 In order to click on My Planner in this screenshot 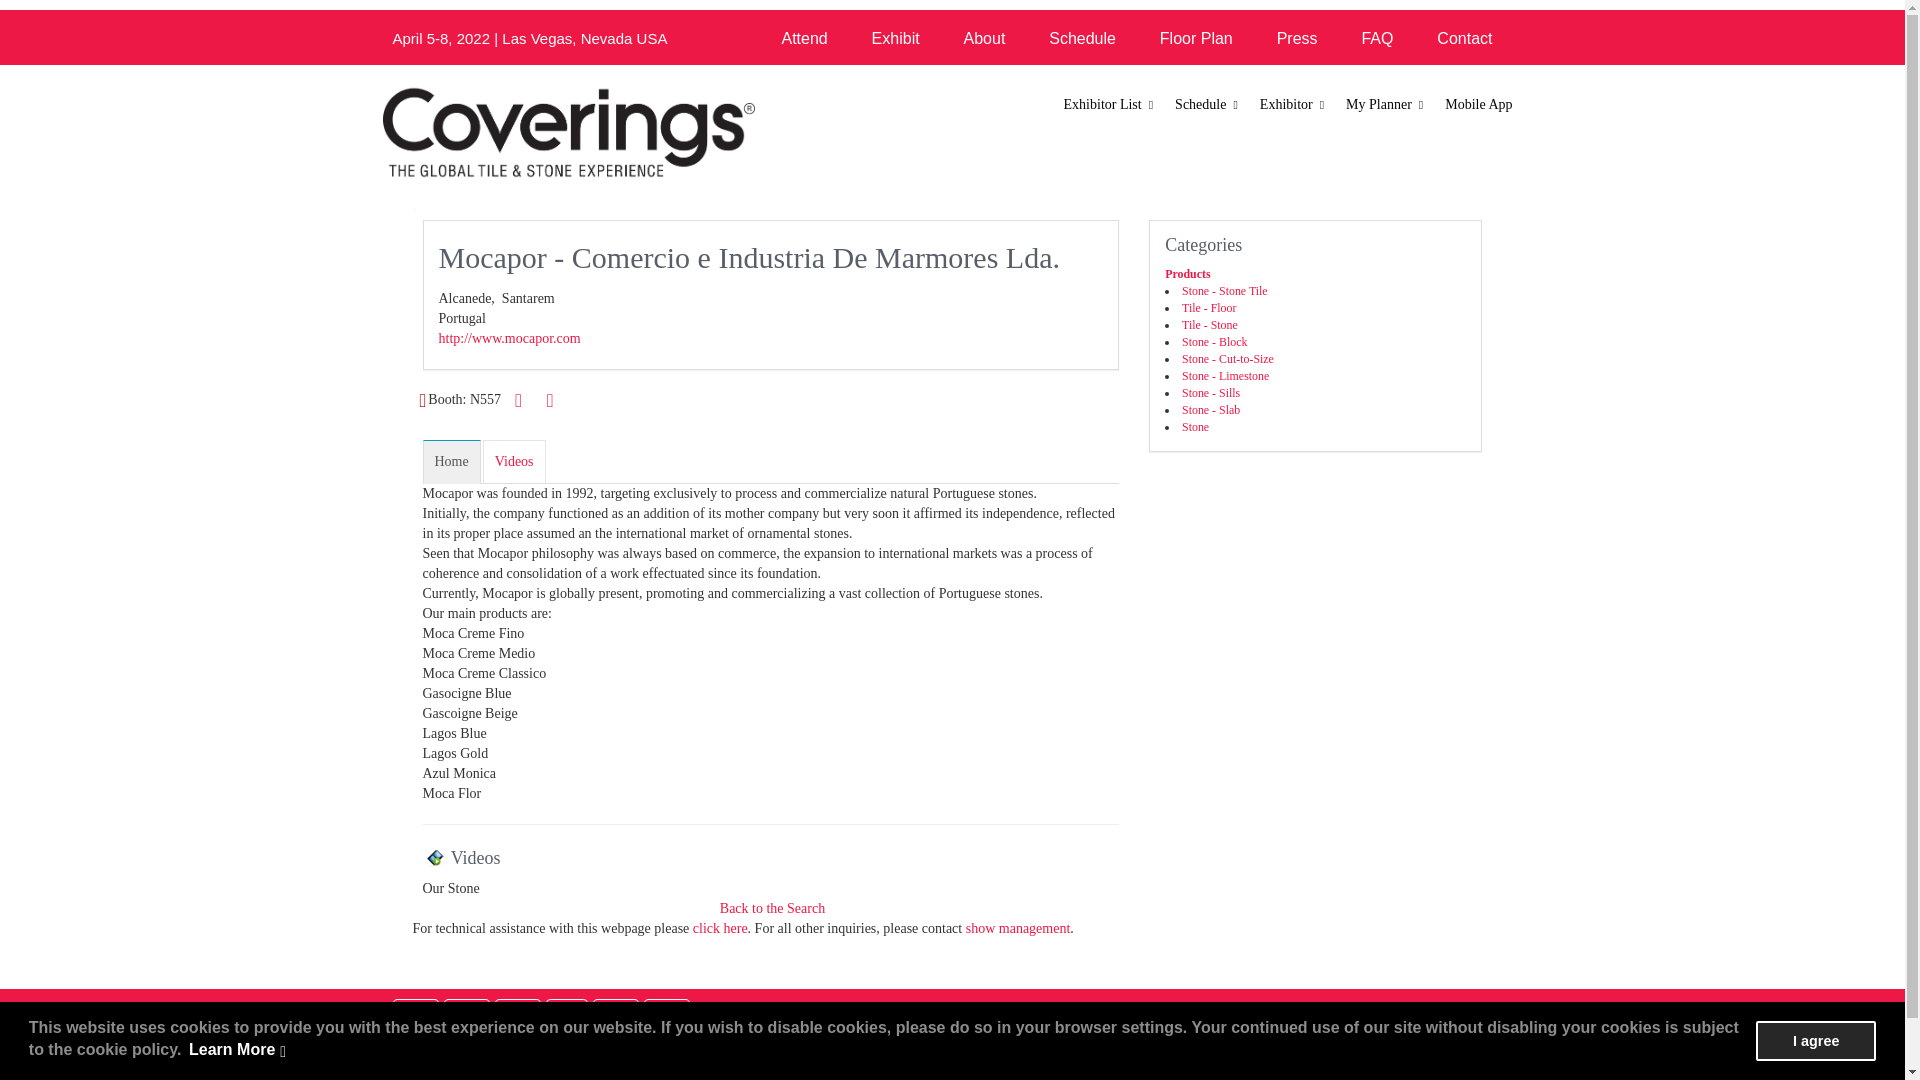, I will do `click(1385, 105)`.